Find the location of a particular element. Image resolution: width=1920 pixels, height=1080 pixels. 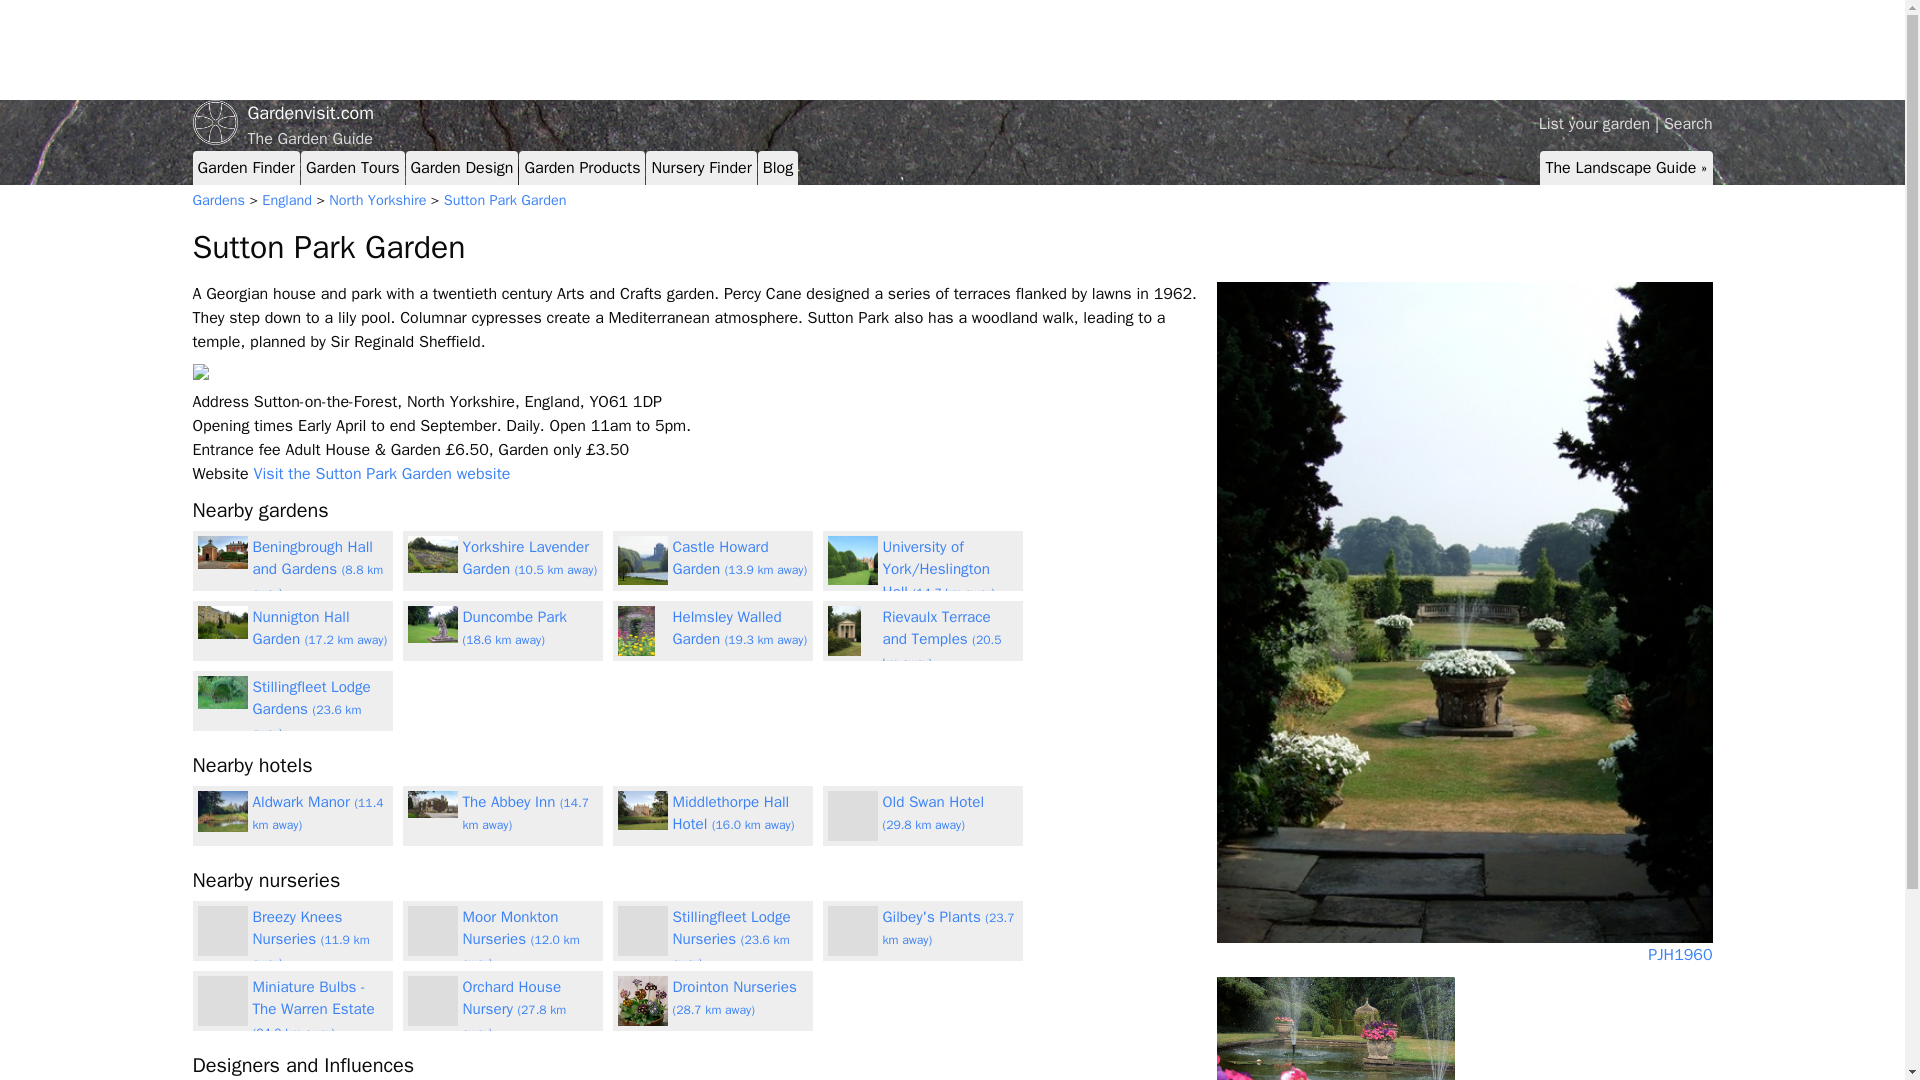

Garden Finder is located at coordinates (246, 168).